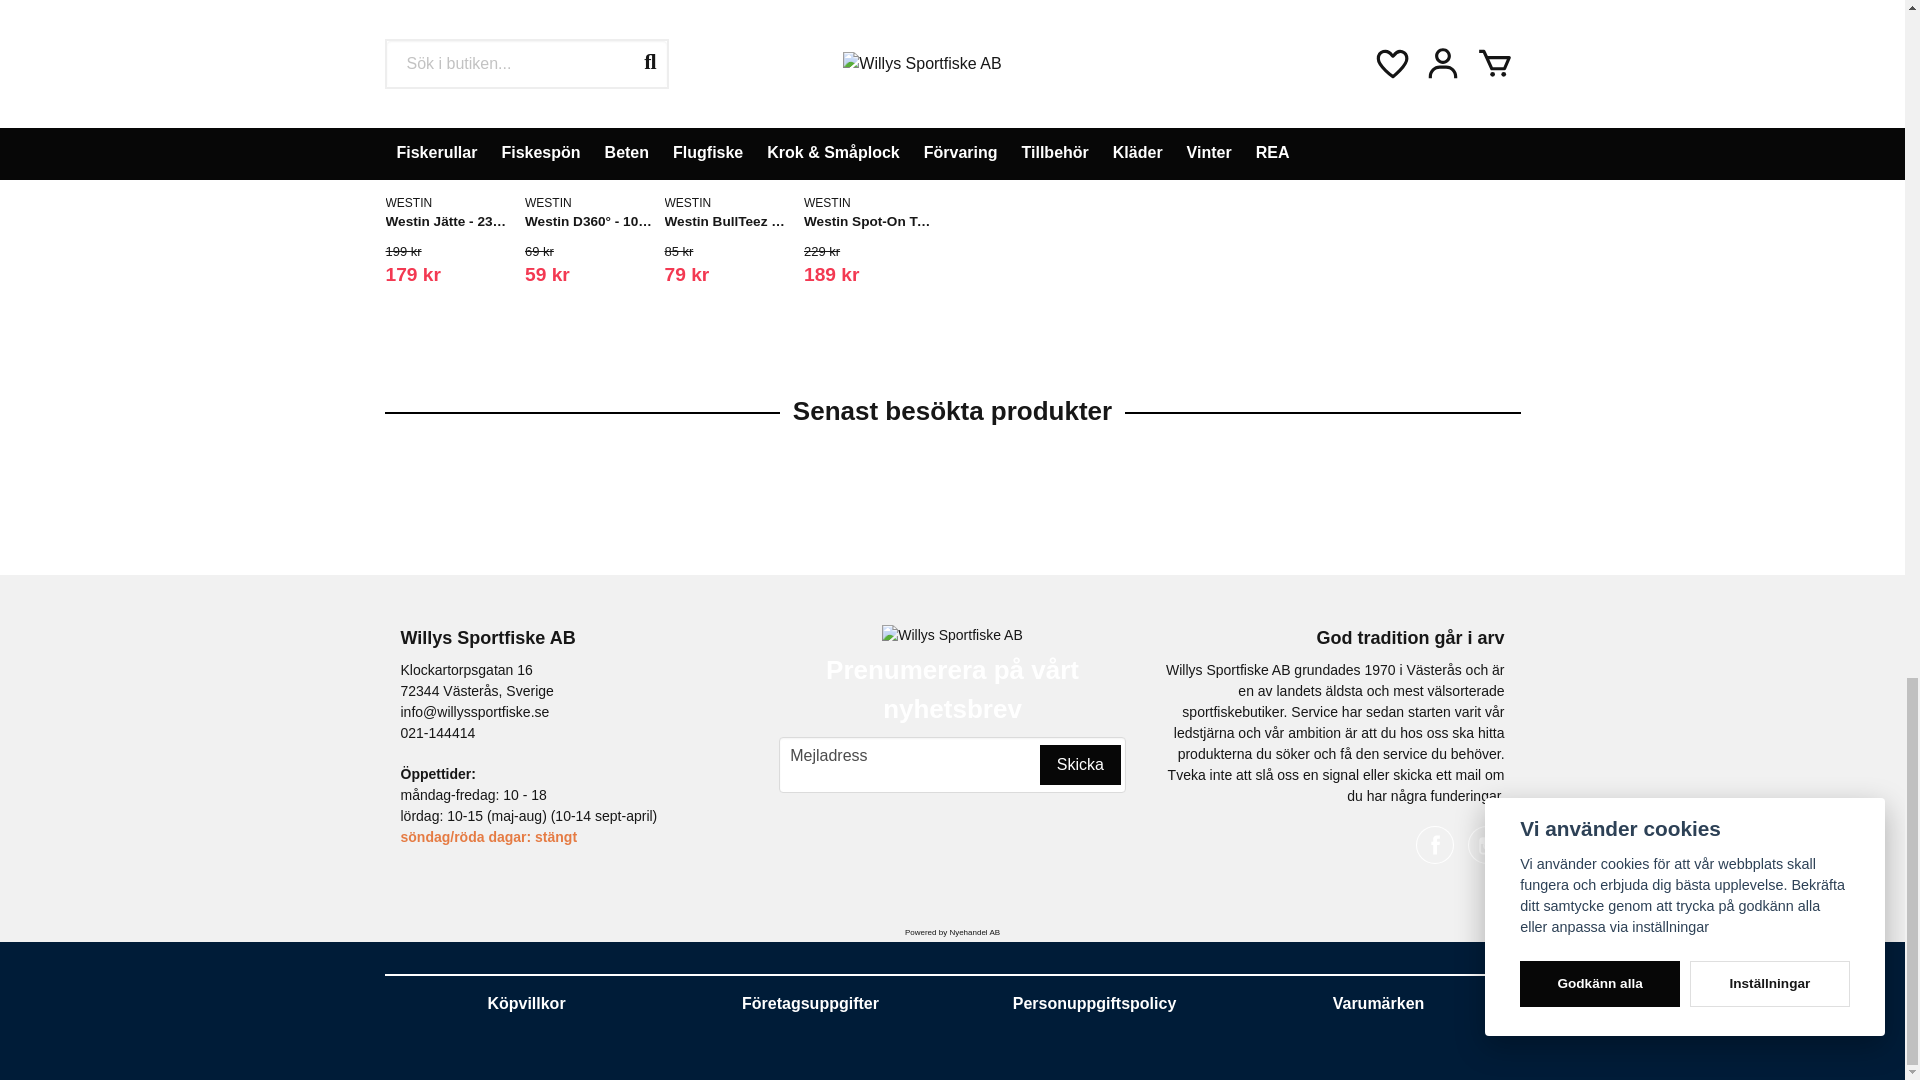 This screenshot has width=1920, height=1080. I want to click on frontend.favorites.add, so click(692, 60).